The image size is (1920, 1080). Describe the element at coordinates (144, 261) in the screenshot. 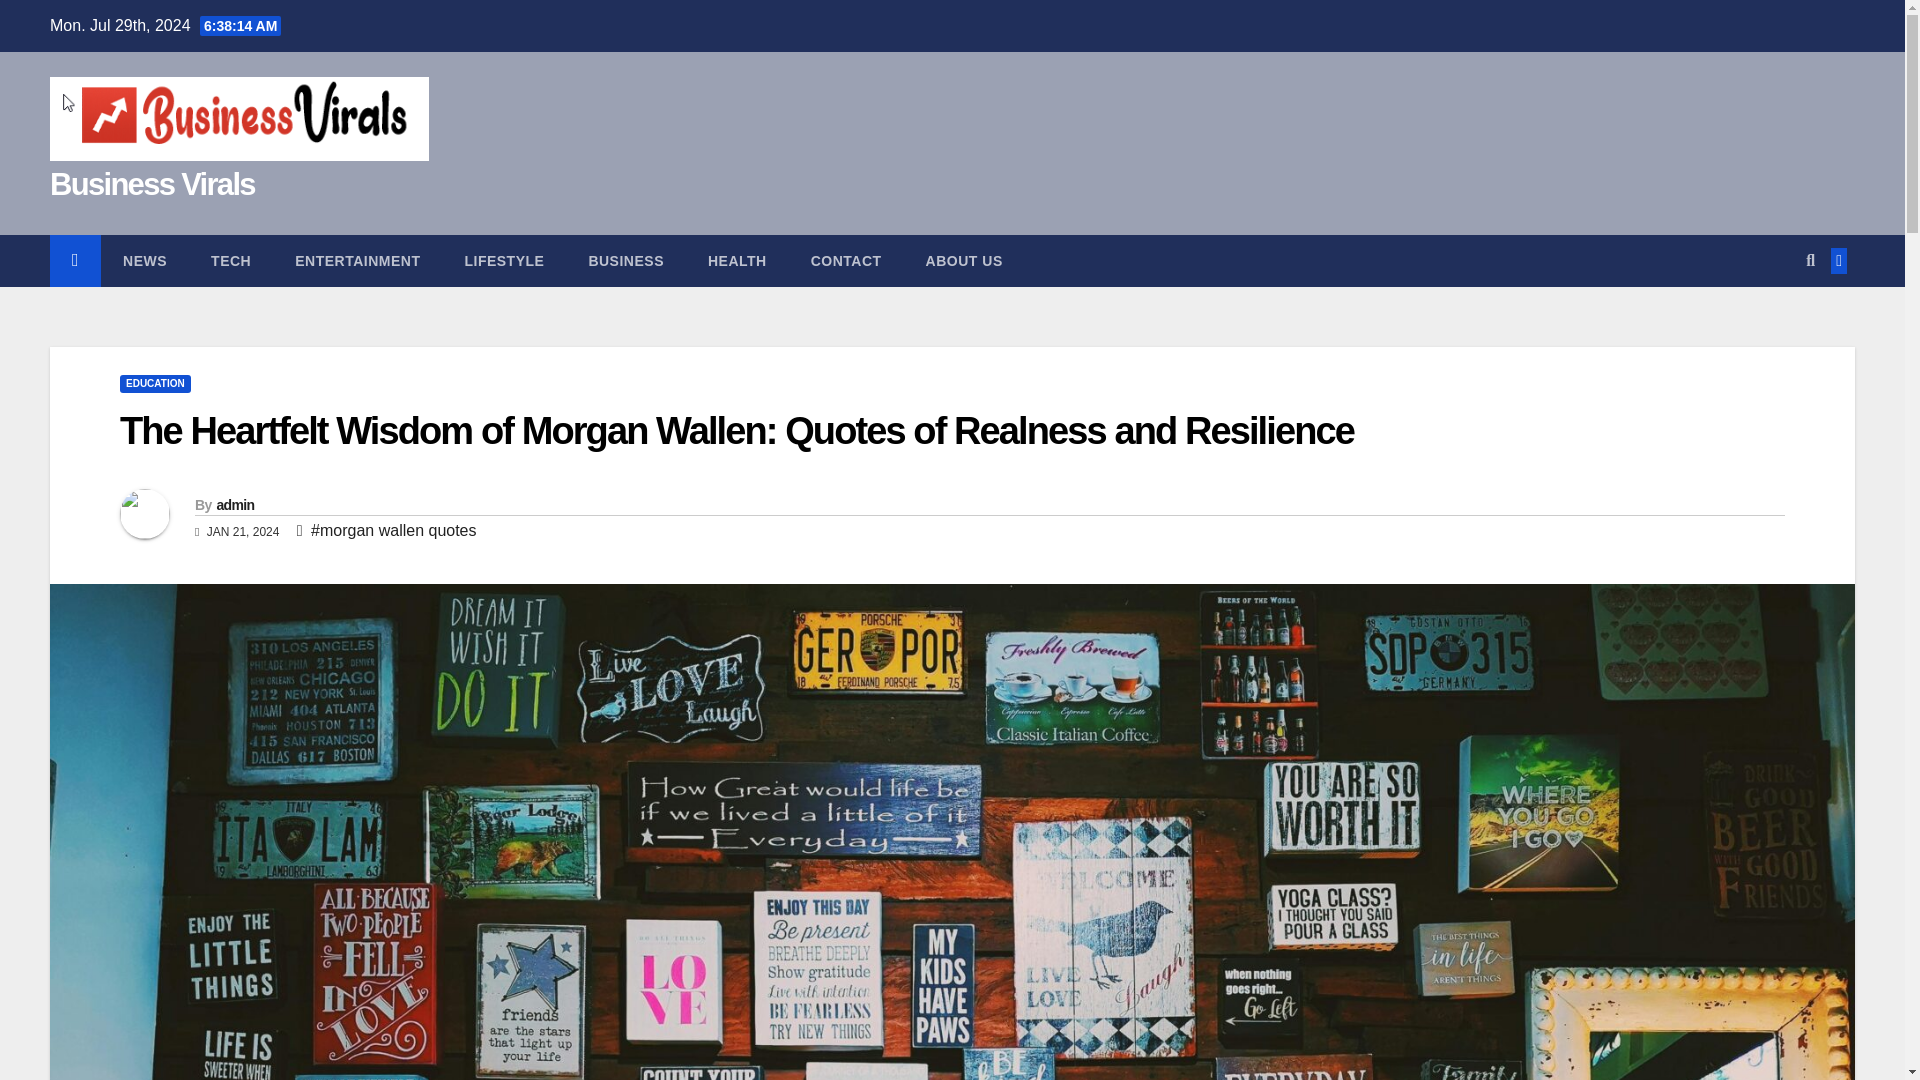

I see `News` at that location.